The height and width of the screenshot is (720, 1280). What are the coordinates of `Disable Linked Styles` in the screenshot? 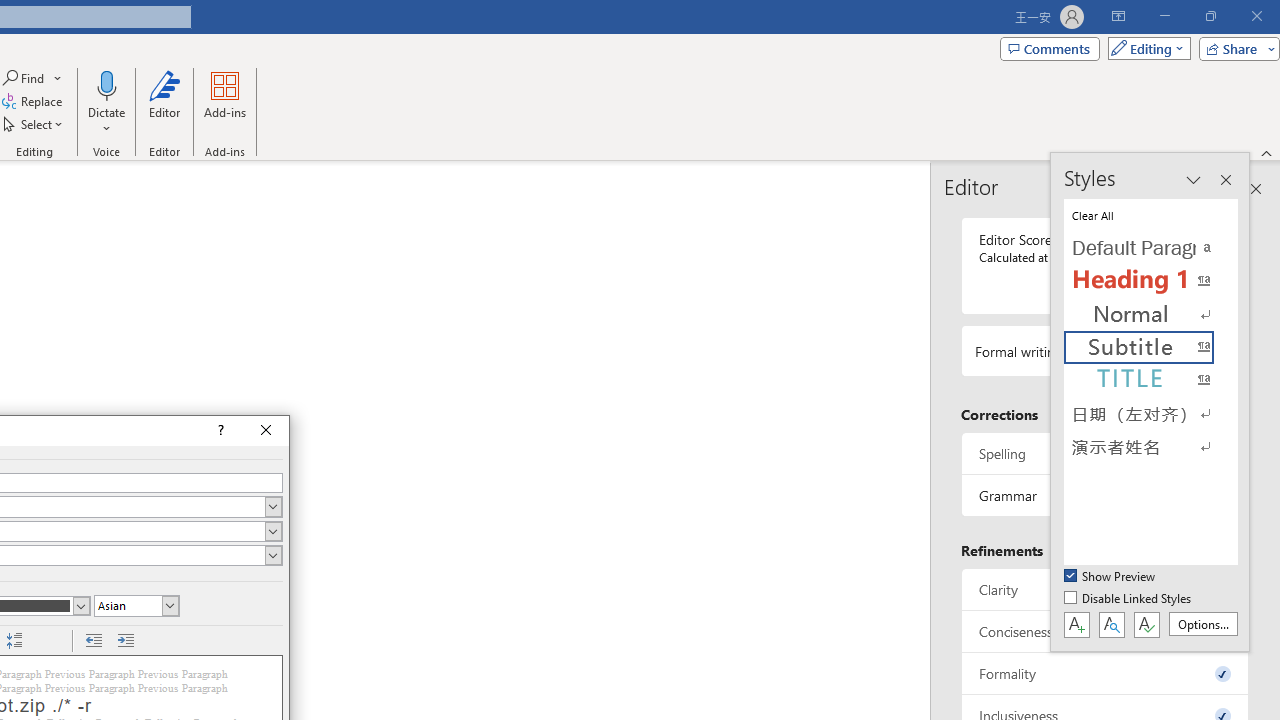 It's located at (1129, 599).